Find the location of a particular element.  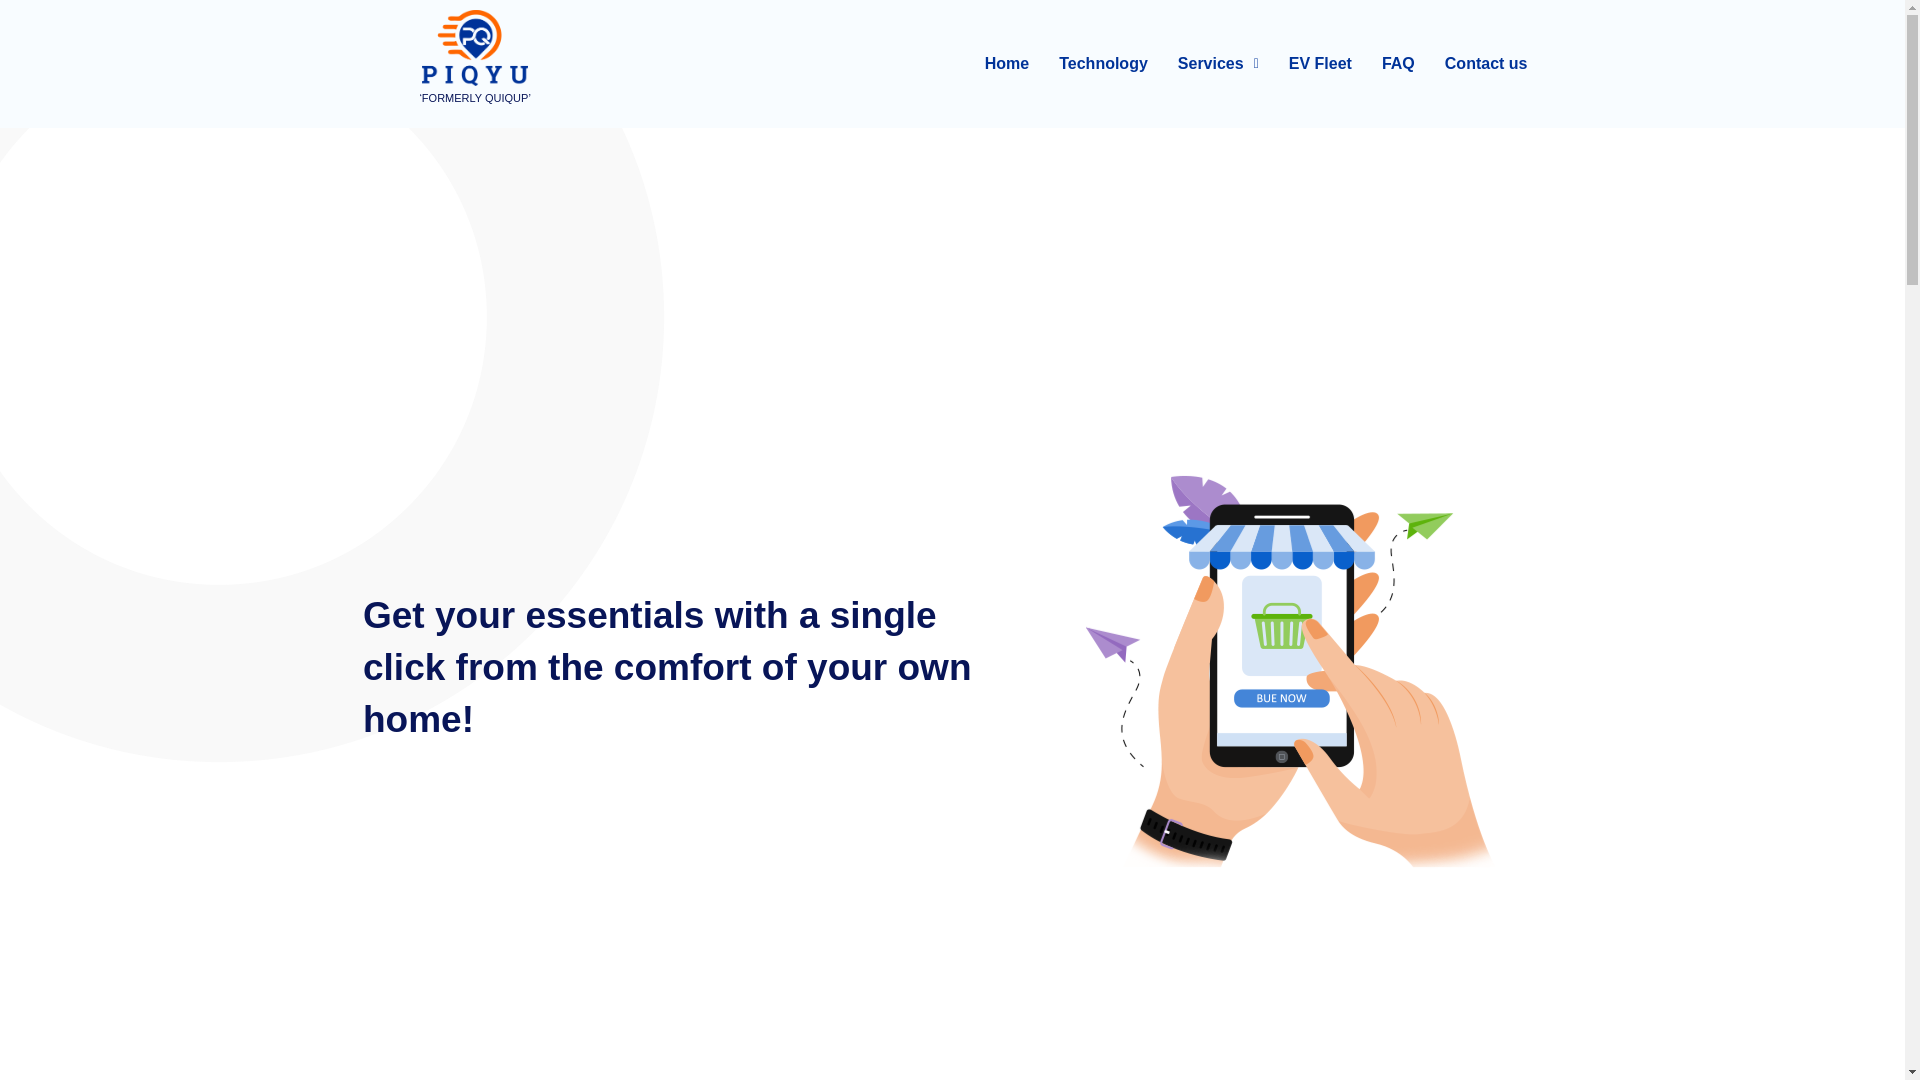

Contact us is located at coordinates (1486, 64).